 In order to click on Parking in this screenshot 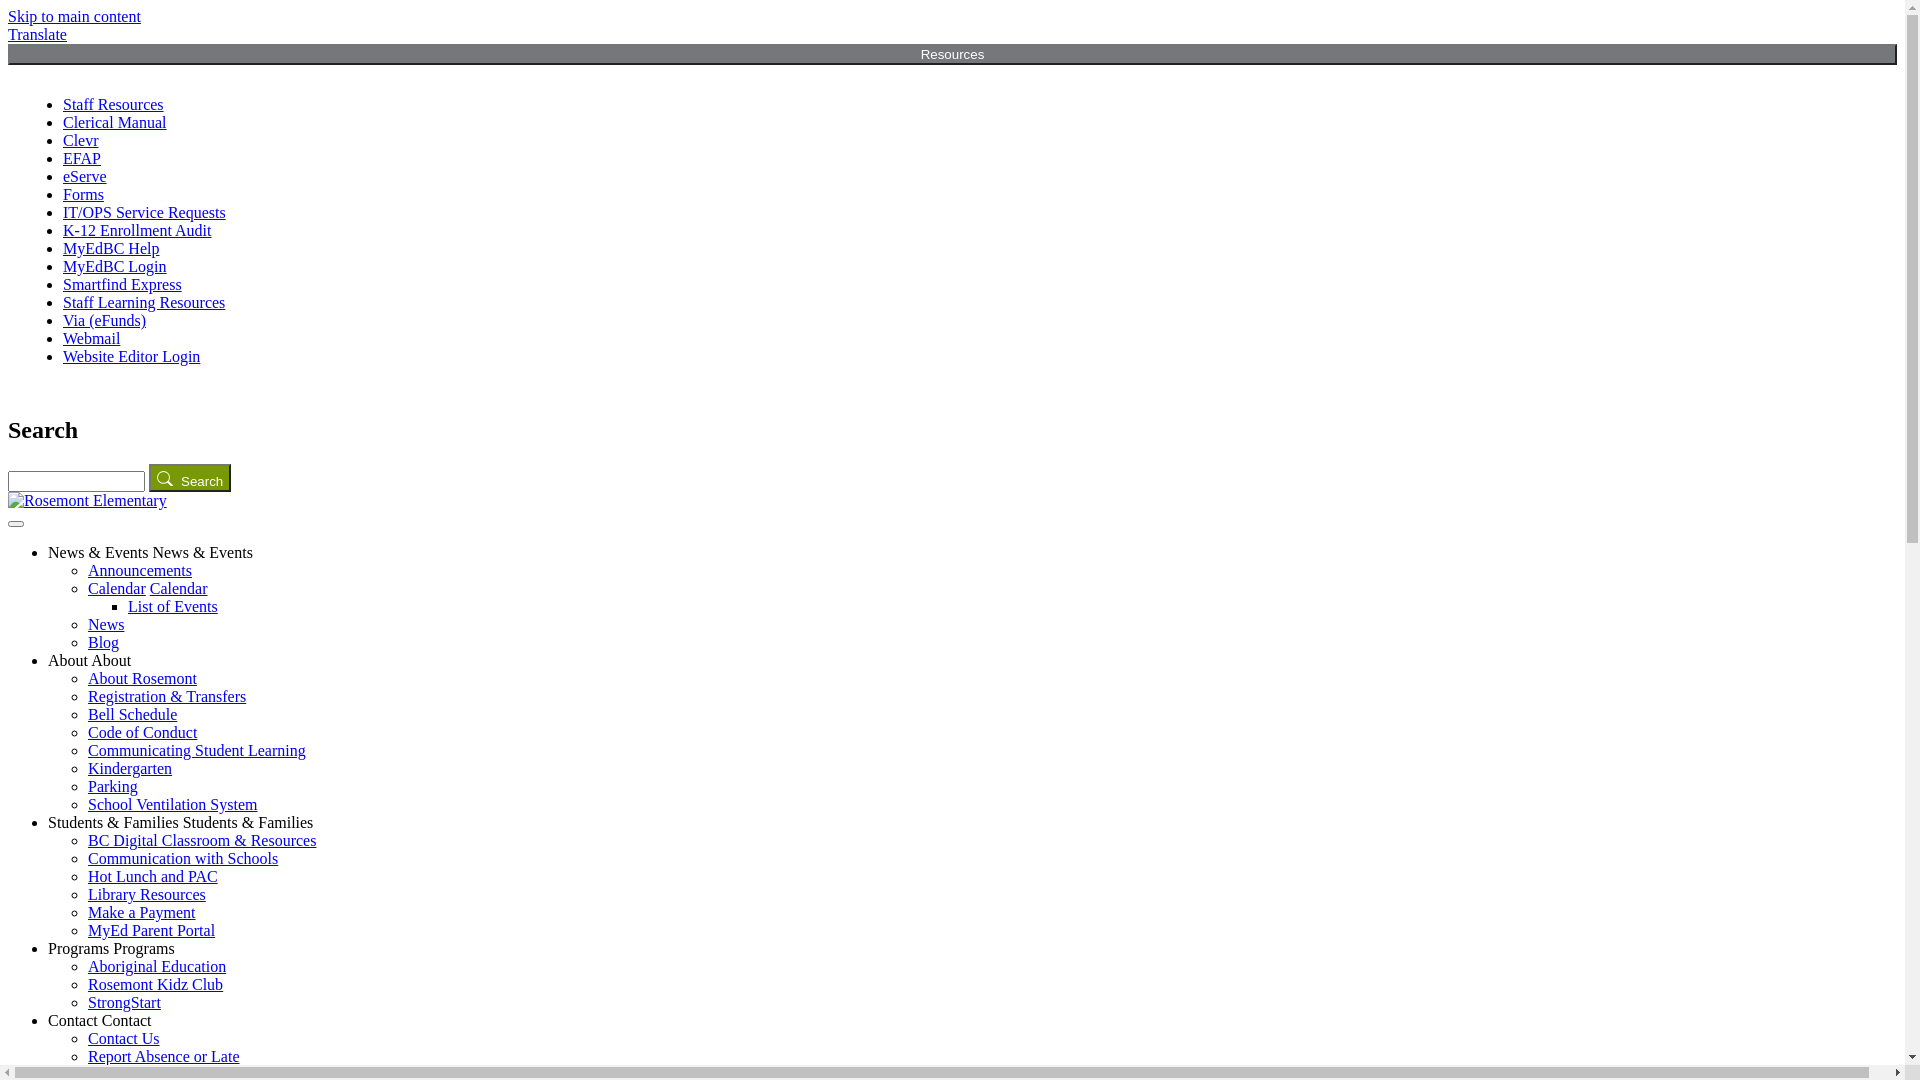, I will do `click(113, 786)`.